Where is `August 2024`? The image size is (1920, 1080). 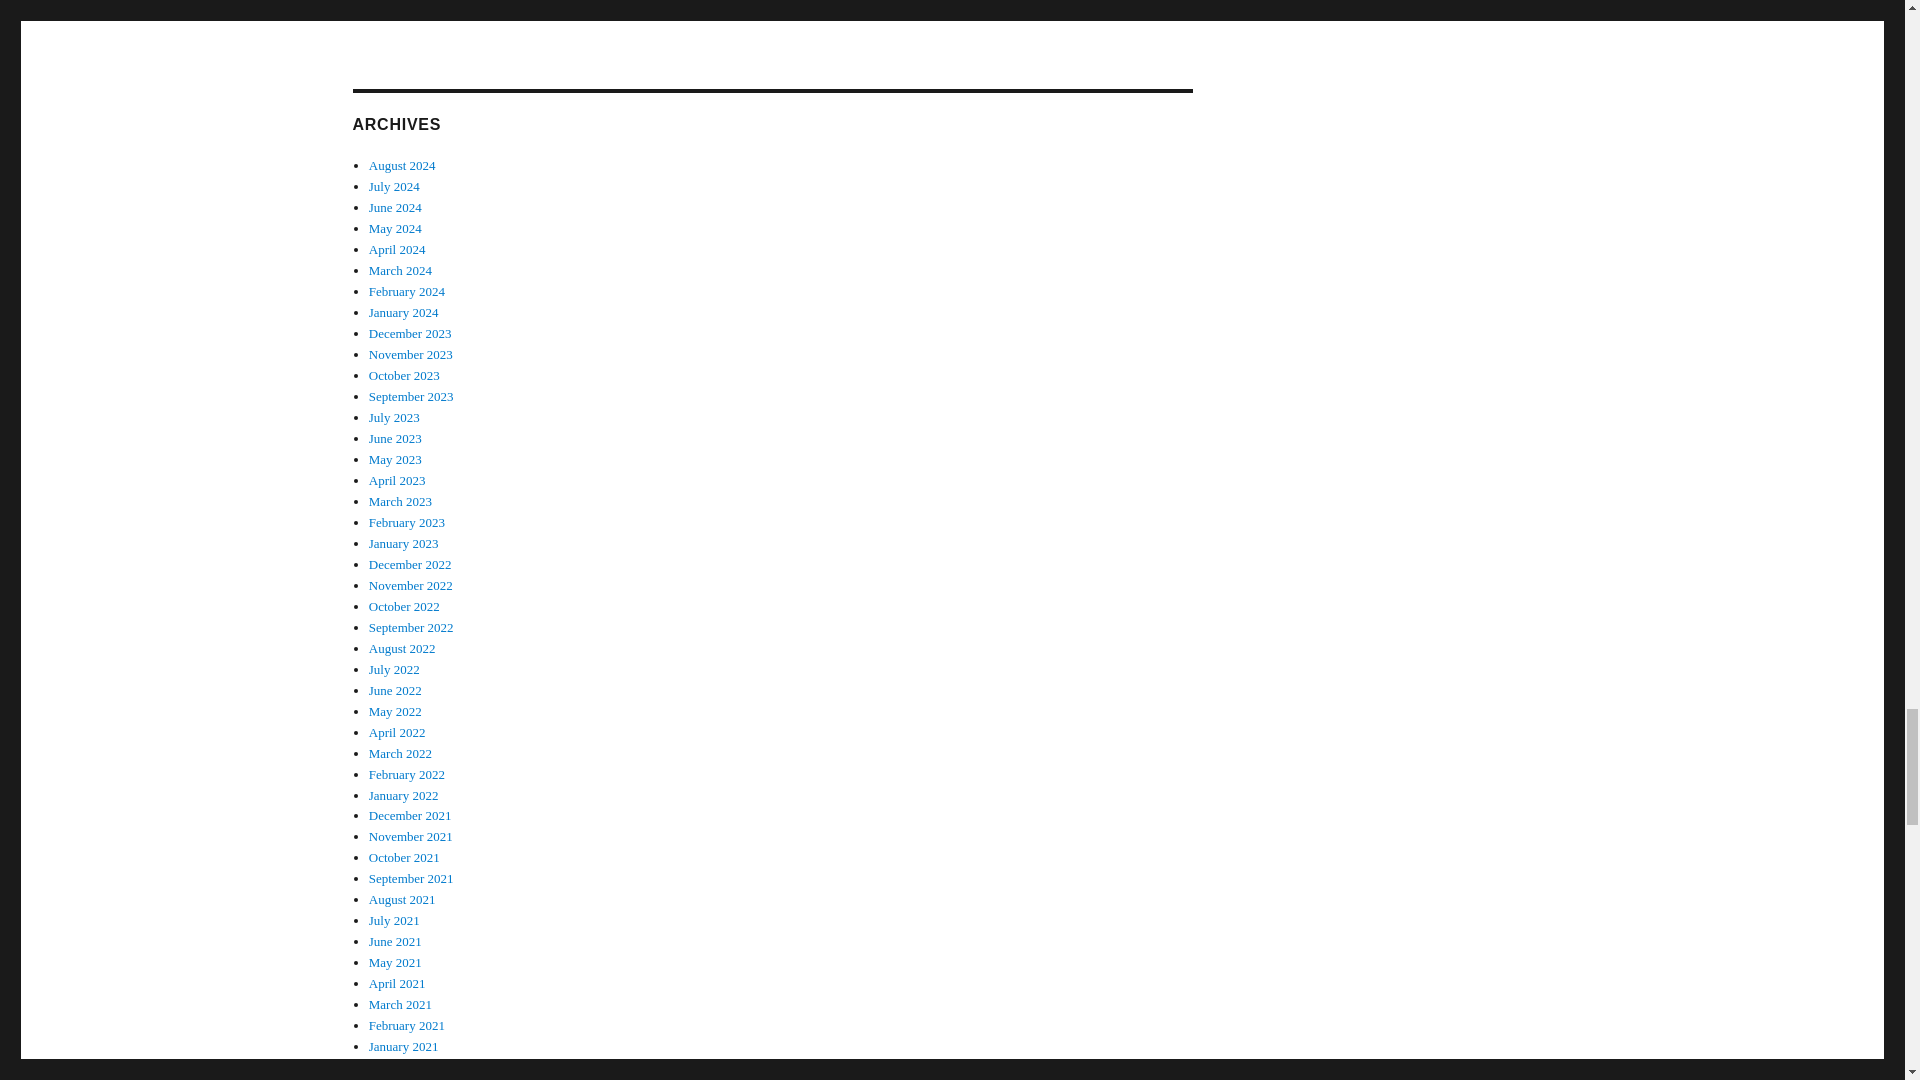 August 2024 is located at coordinates (402, 164).